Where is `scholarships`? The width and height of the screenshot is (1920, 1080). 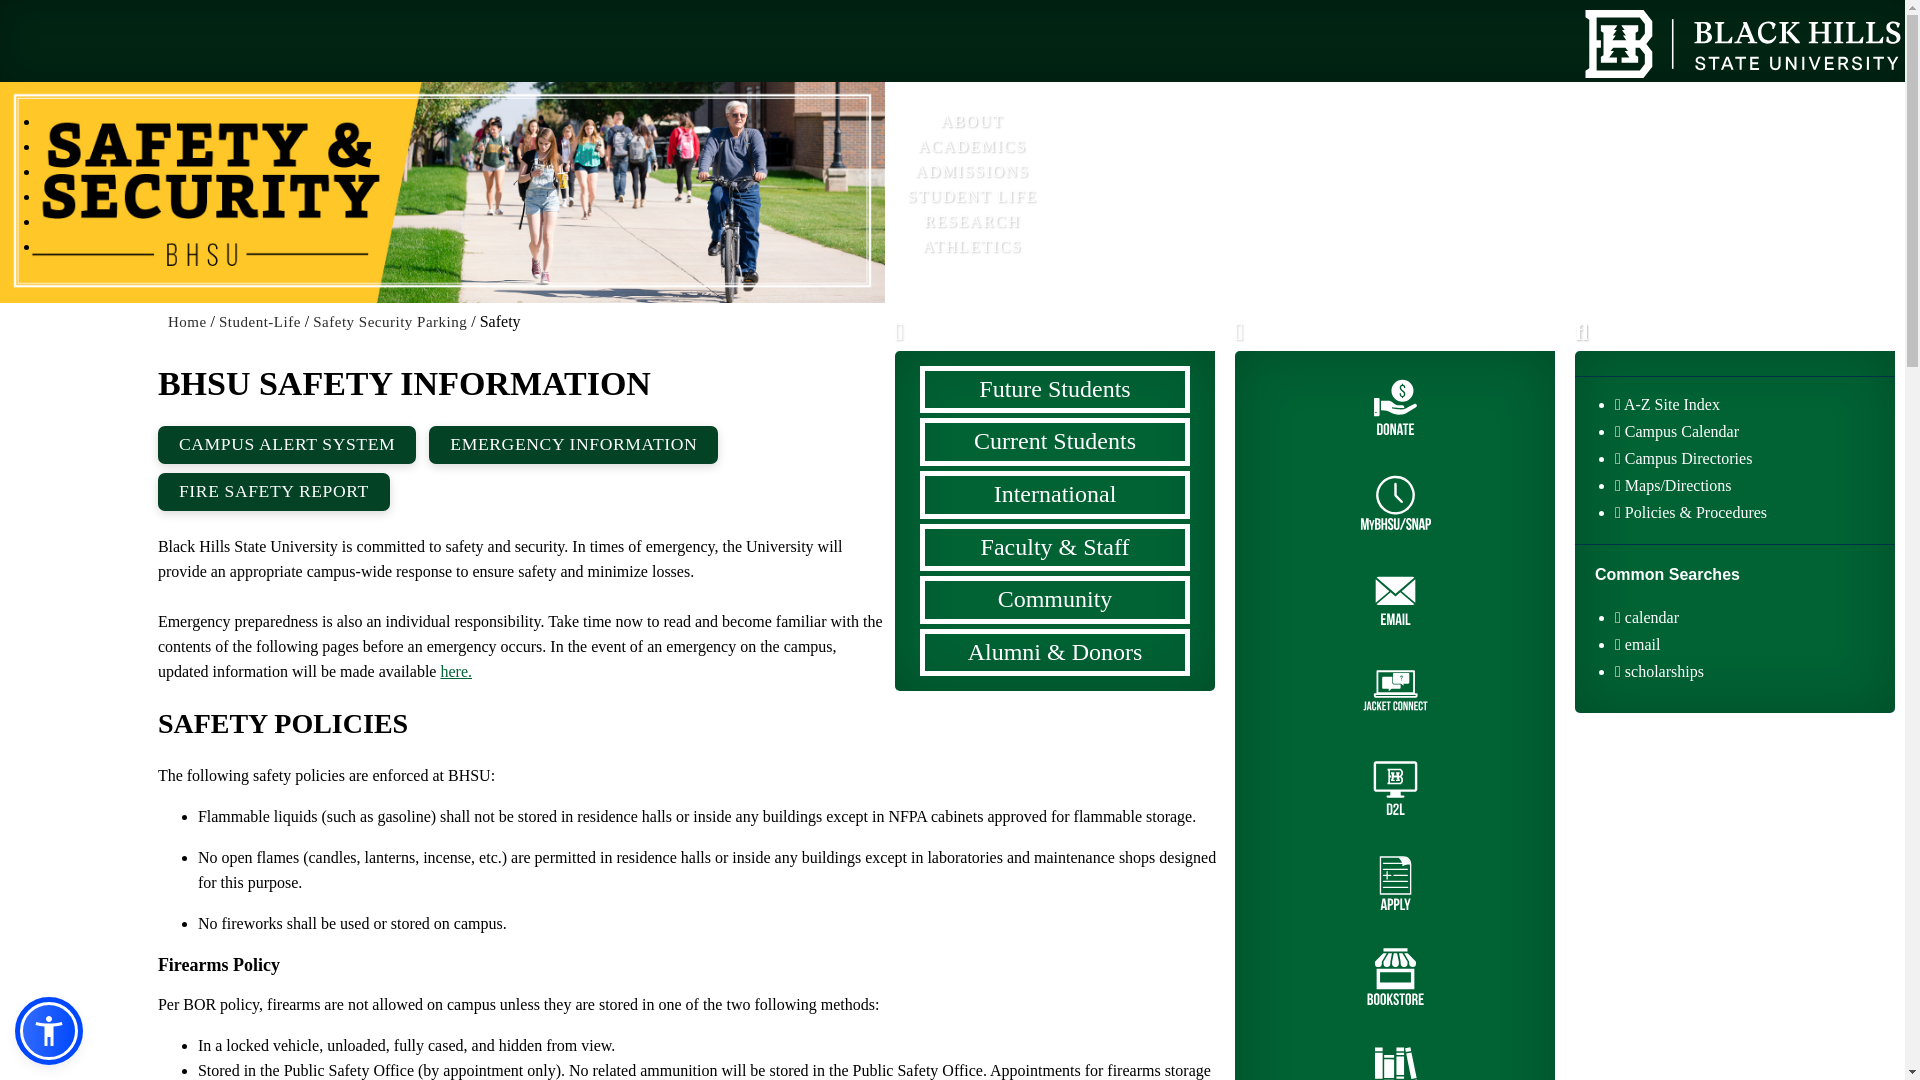 scholarships is located at coordinates (1754, 672).